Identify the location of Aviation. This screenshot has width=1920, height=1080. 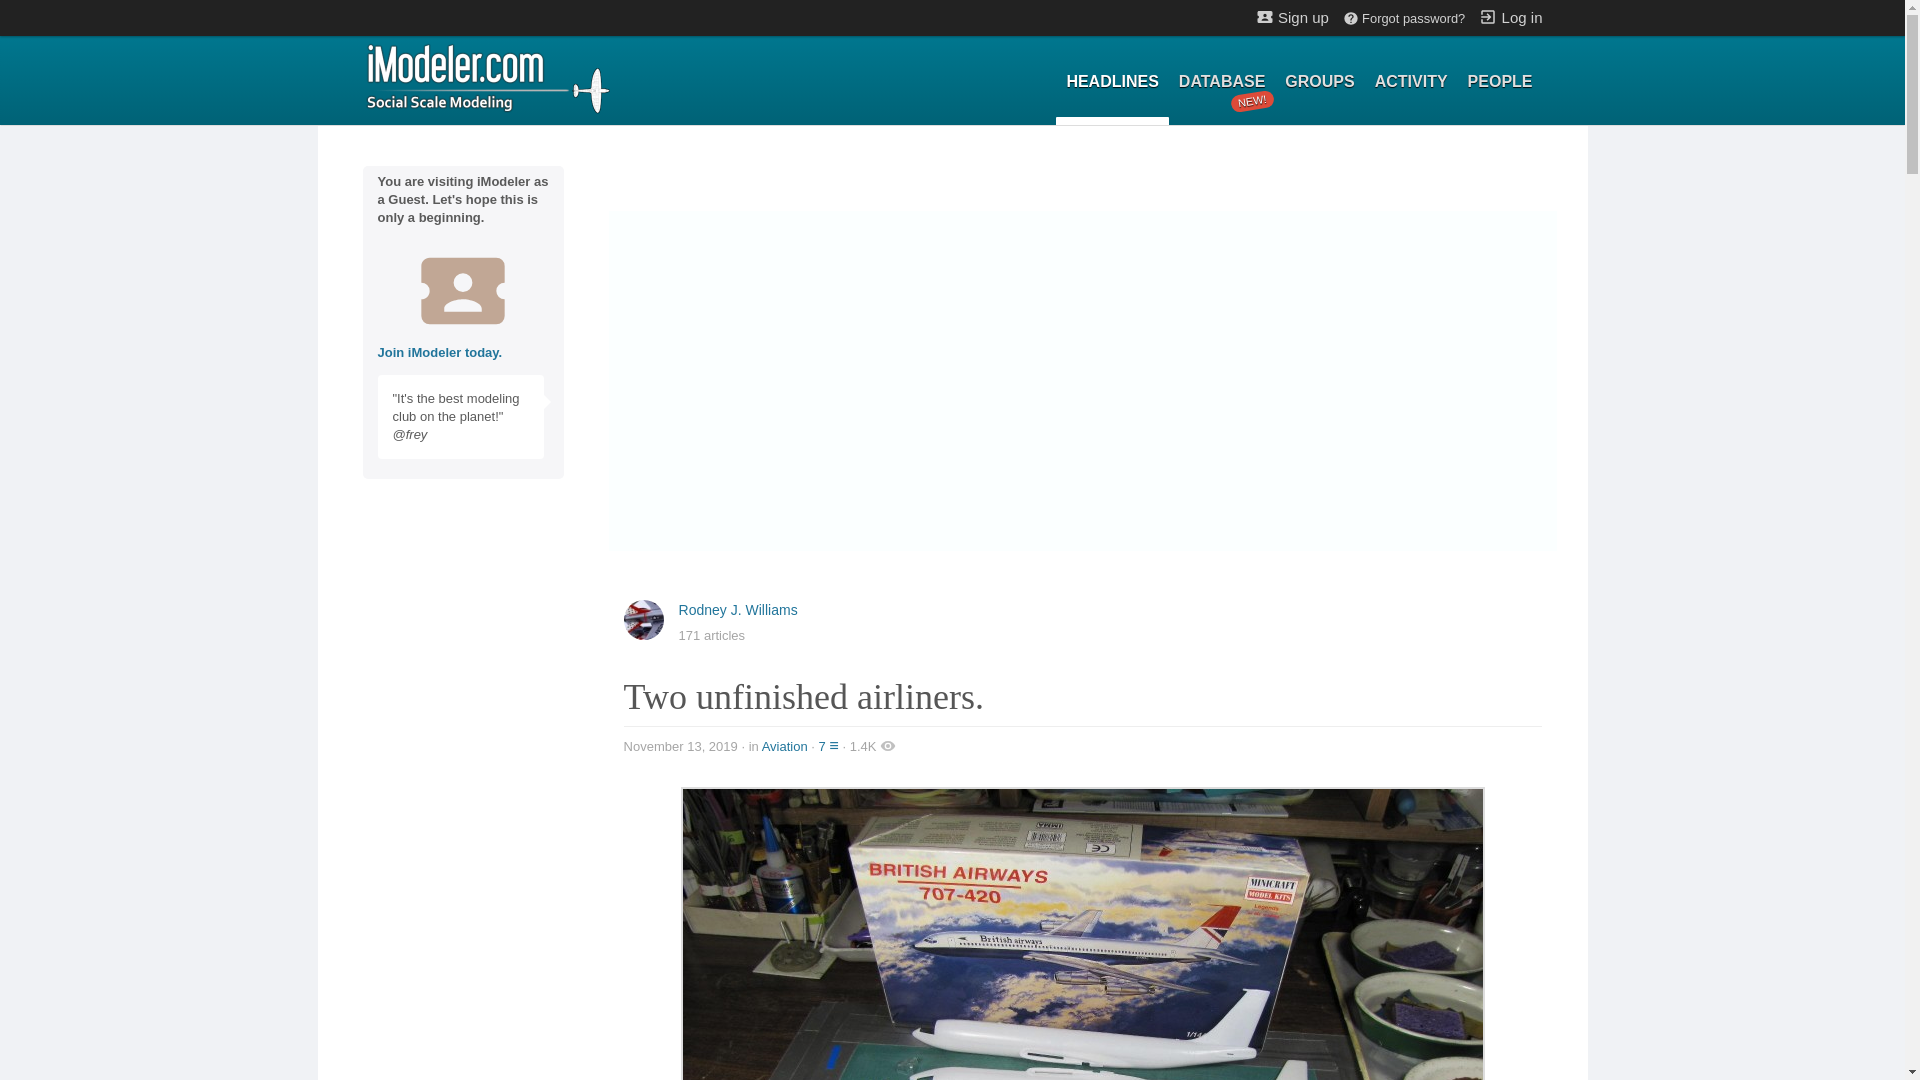
(785, 746).